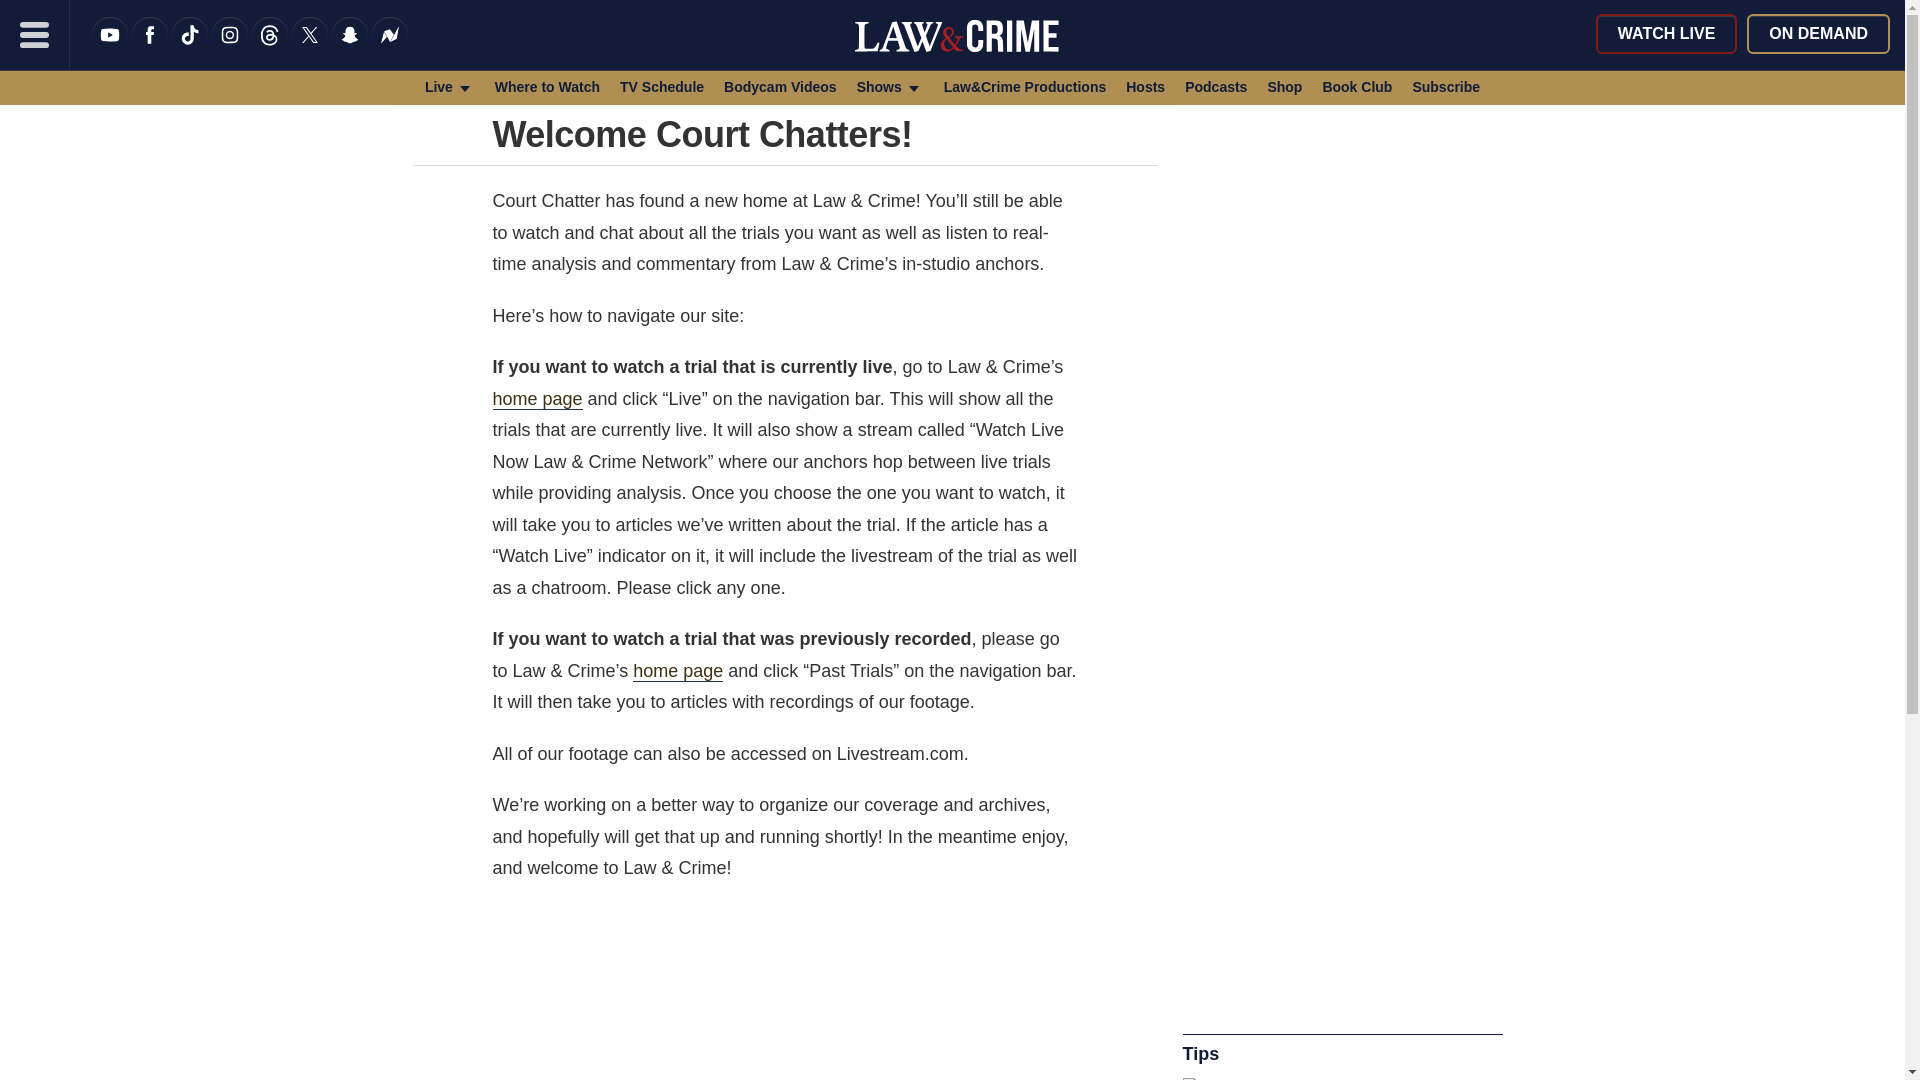 Image resolution: width=1920 pixels, height=1080 pixels. I want to click on Instagram, so click(229, 47).